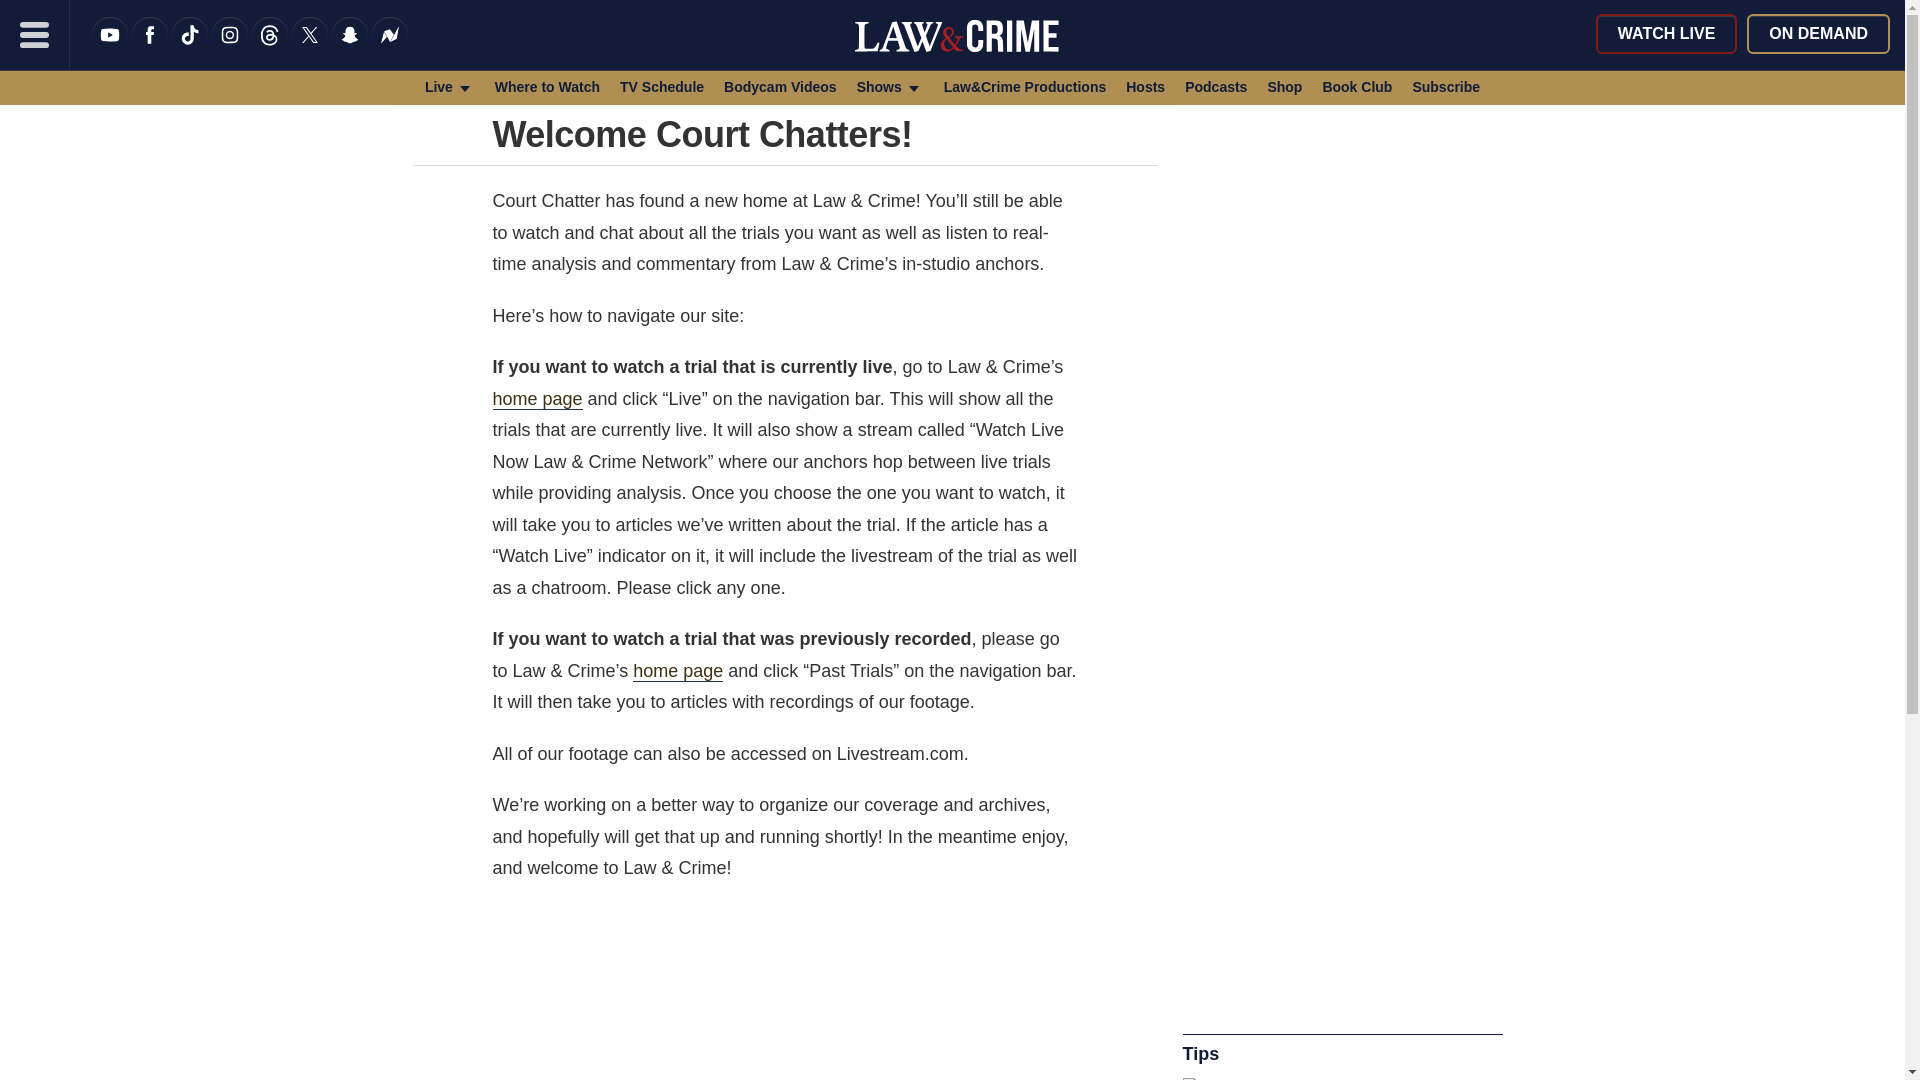 Image resolution: width=1920 pixels, height=1080 pixels. I want to click on Instagram, so click(229, 47).